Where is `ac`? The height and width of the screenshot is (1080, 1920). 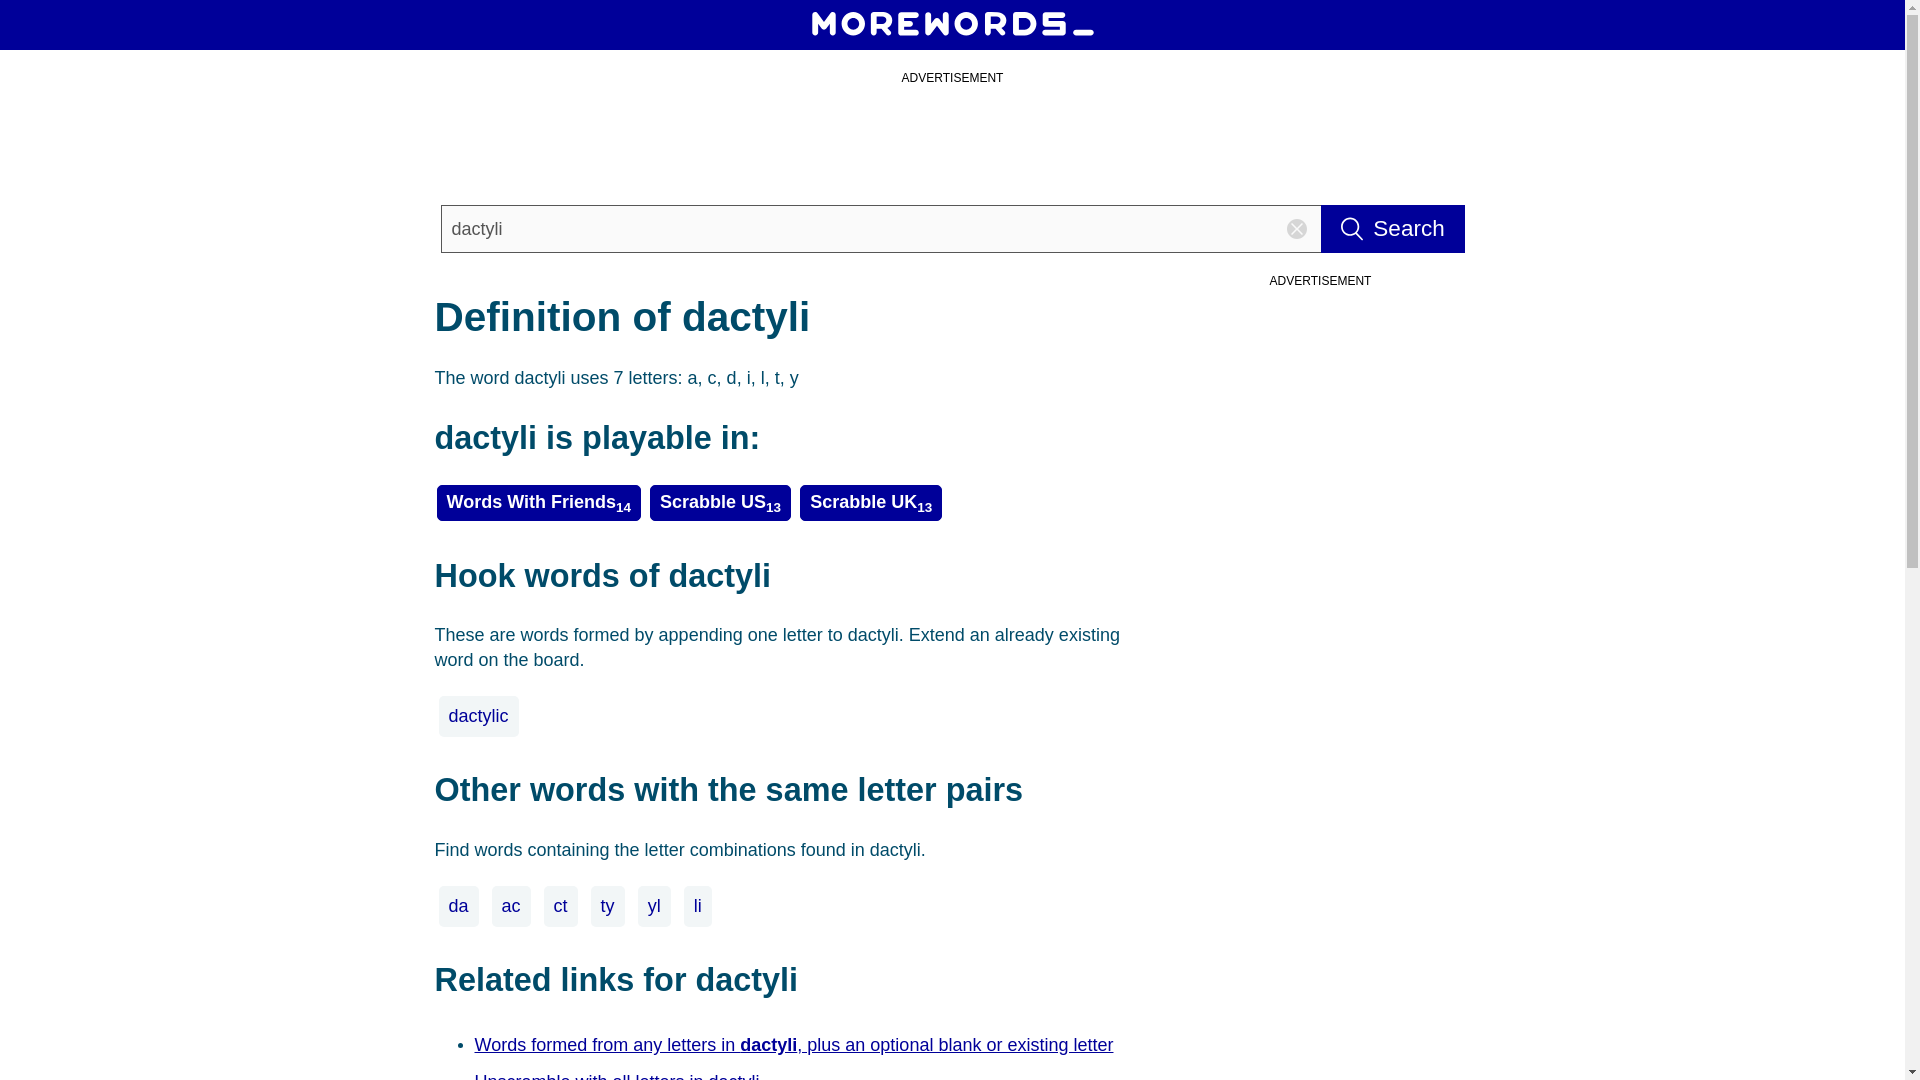
ac is located at coordinates (511, 906).